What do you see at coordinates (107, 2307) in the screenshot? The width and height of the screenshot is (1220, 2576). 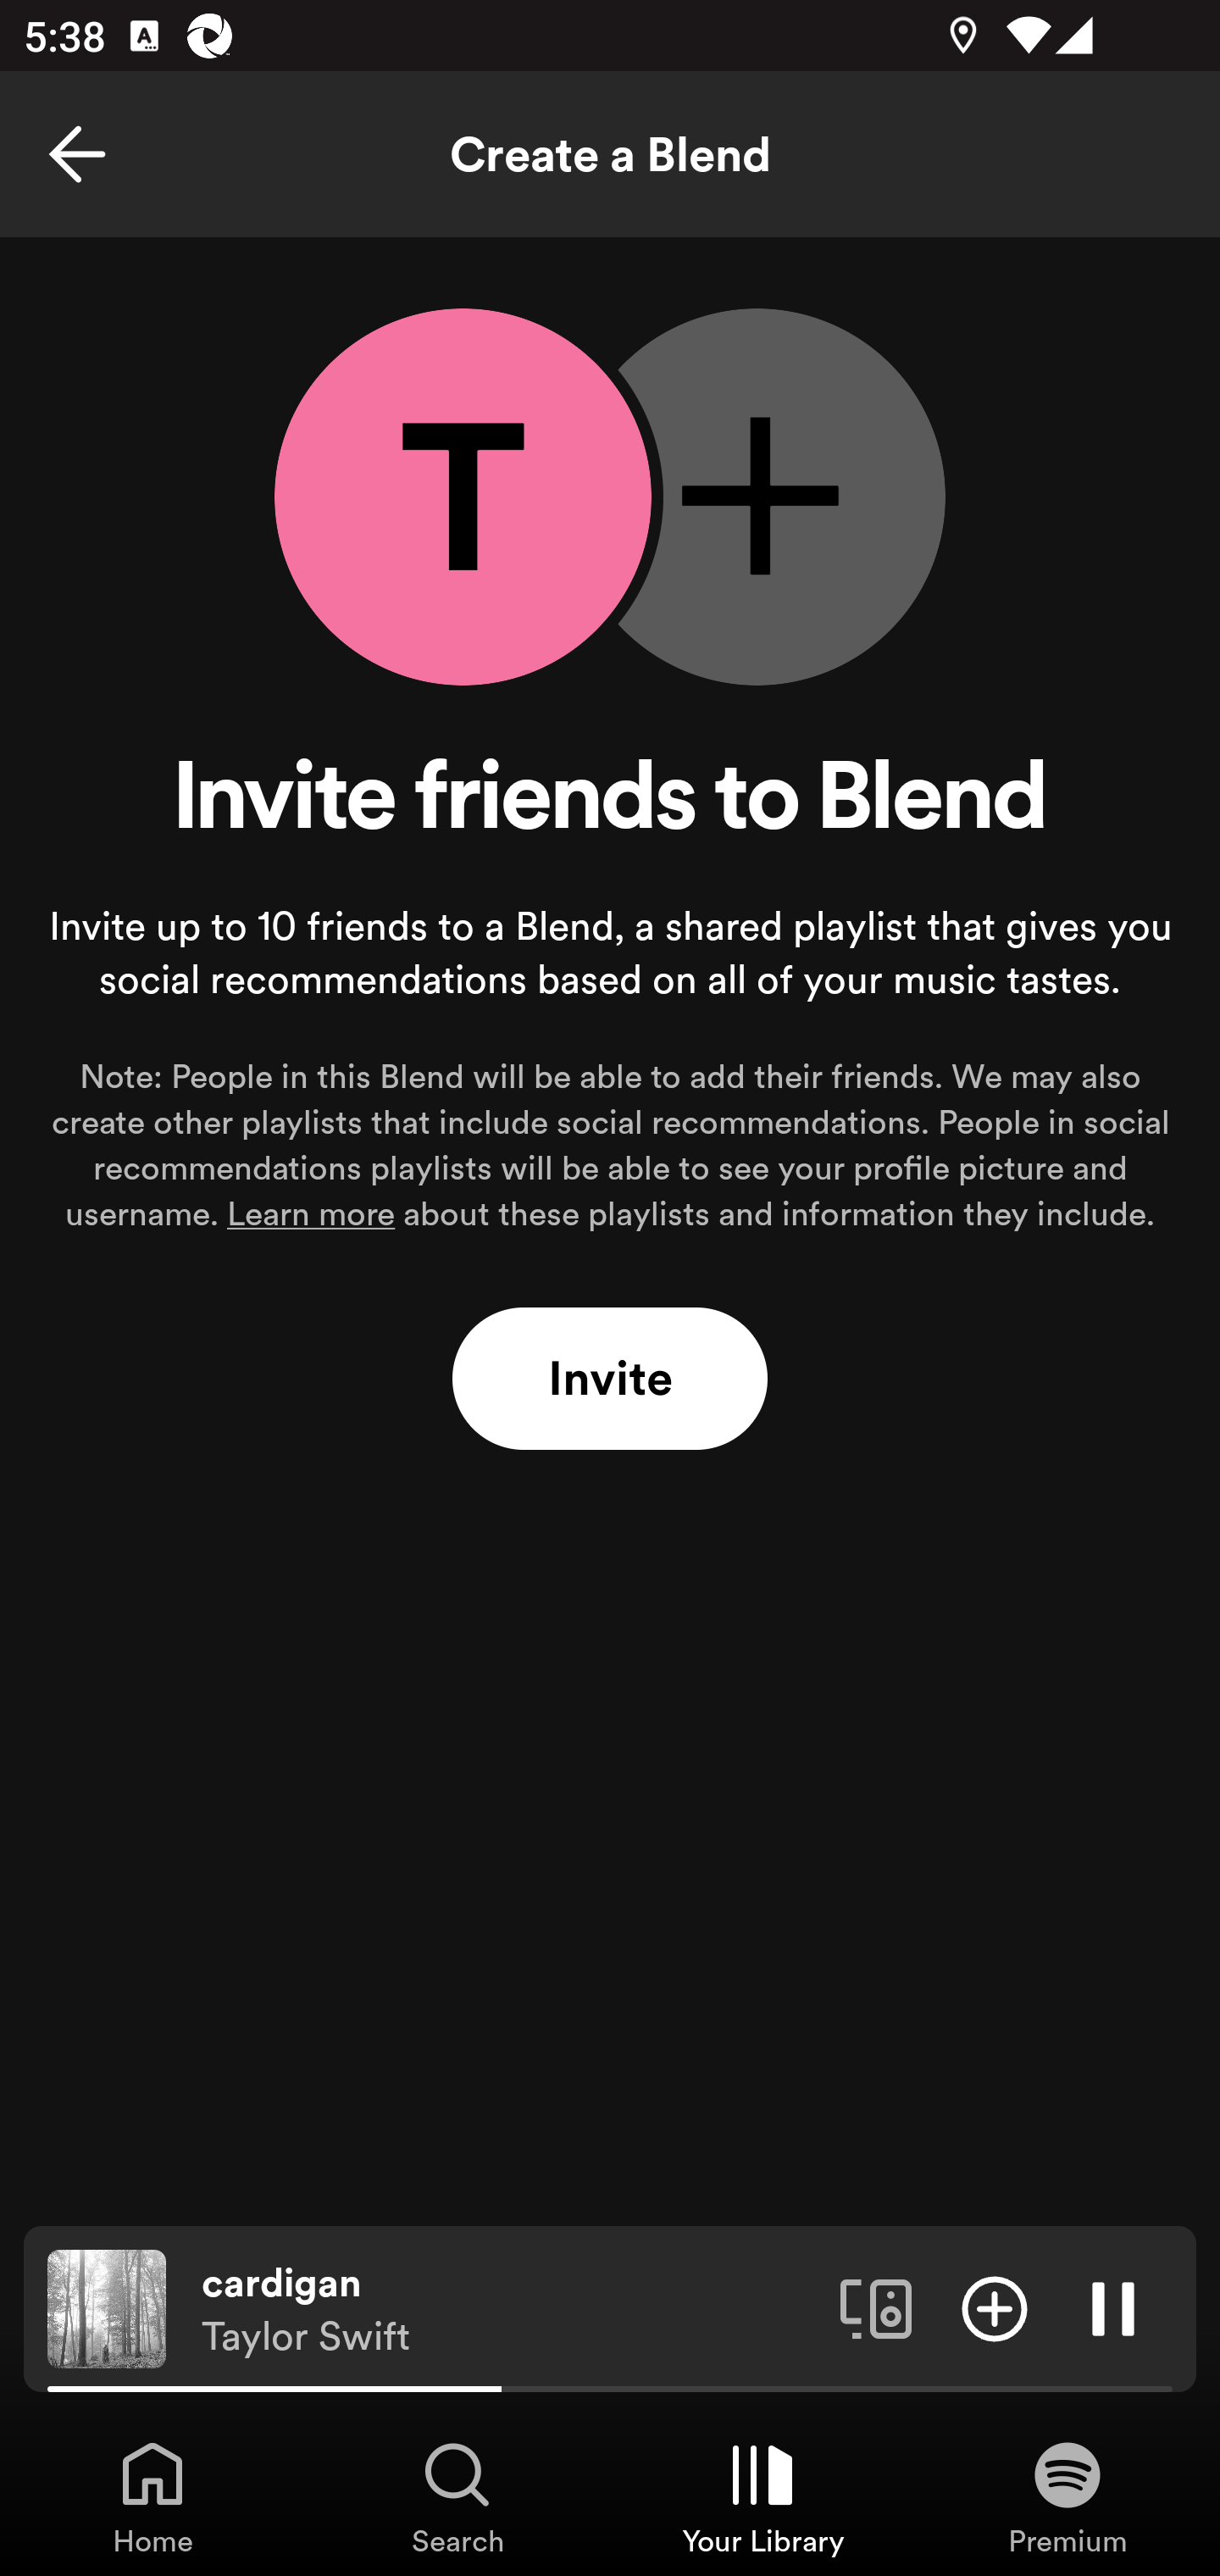 I see `The cover art of the currently playing track` at bounding box center [107, 2307].